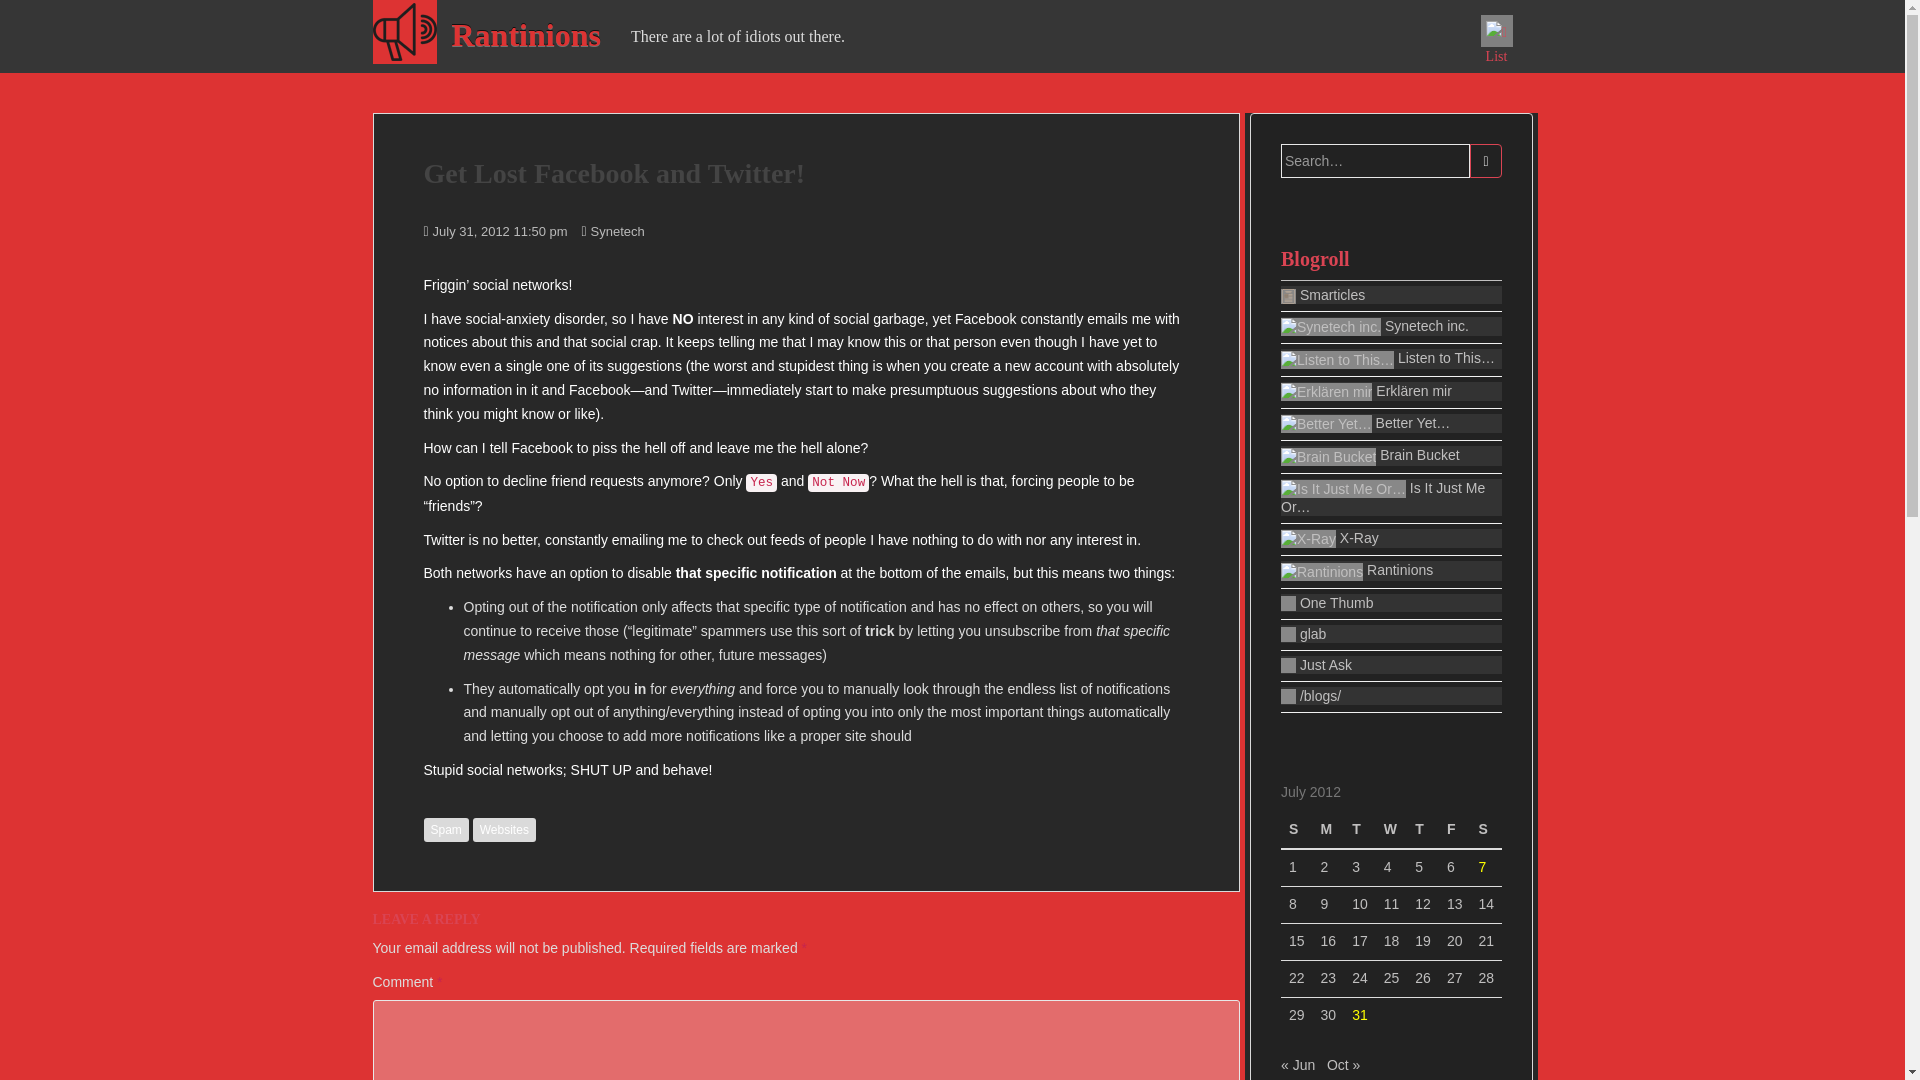 Image resolution: width=1920 pixels, height=1080 pixels. Describe the element at coordinates (1390, 664) in the screenshot. I see `Just Ask` at that location.